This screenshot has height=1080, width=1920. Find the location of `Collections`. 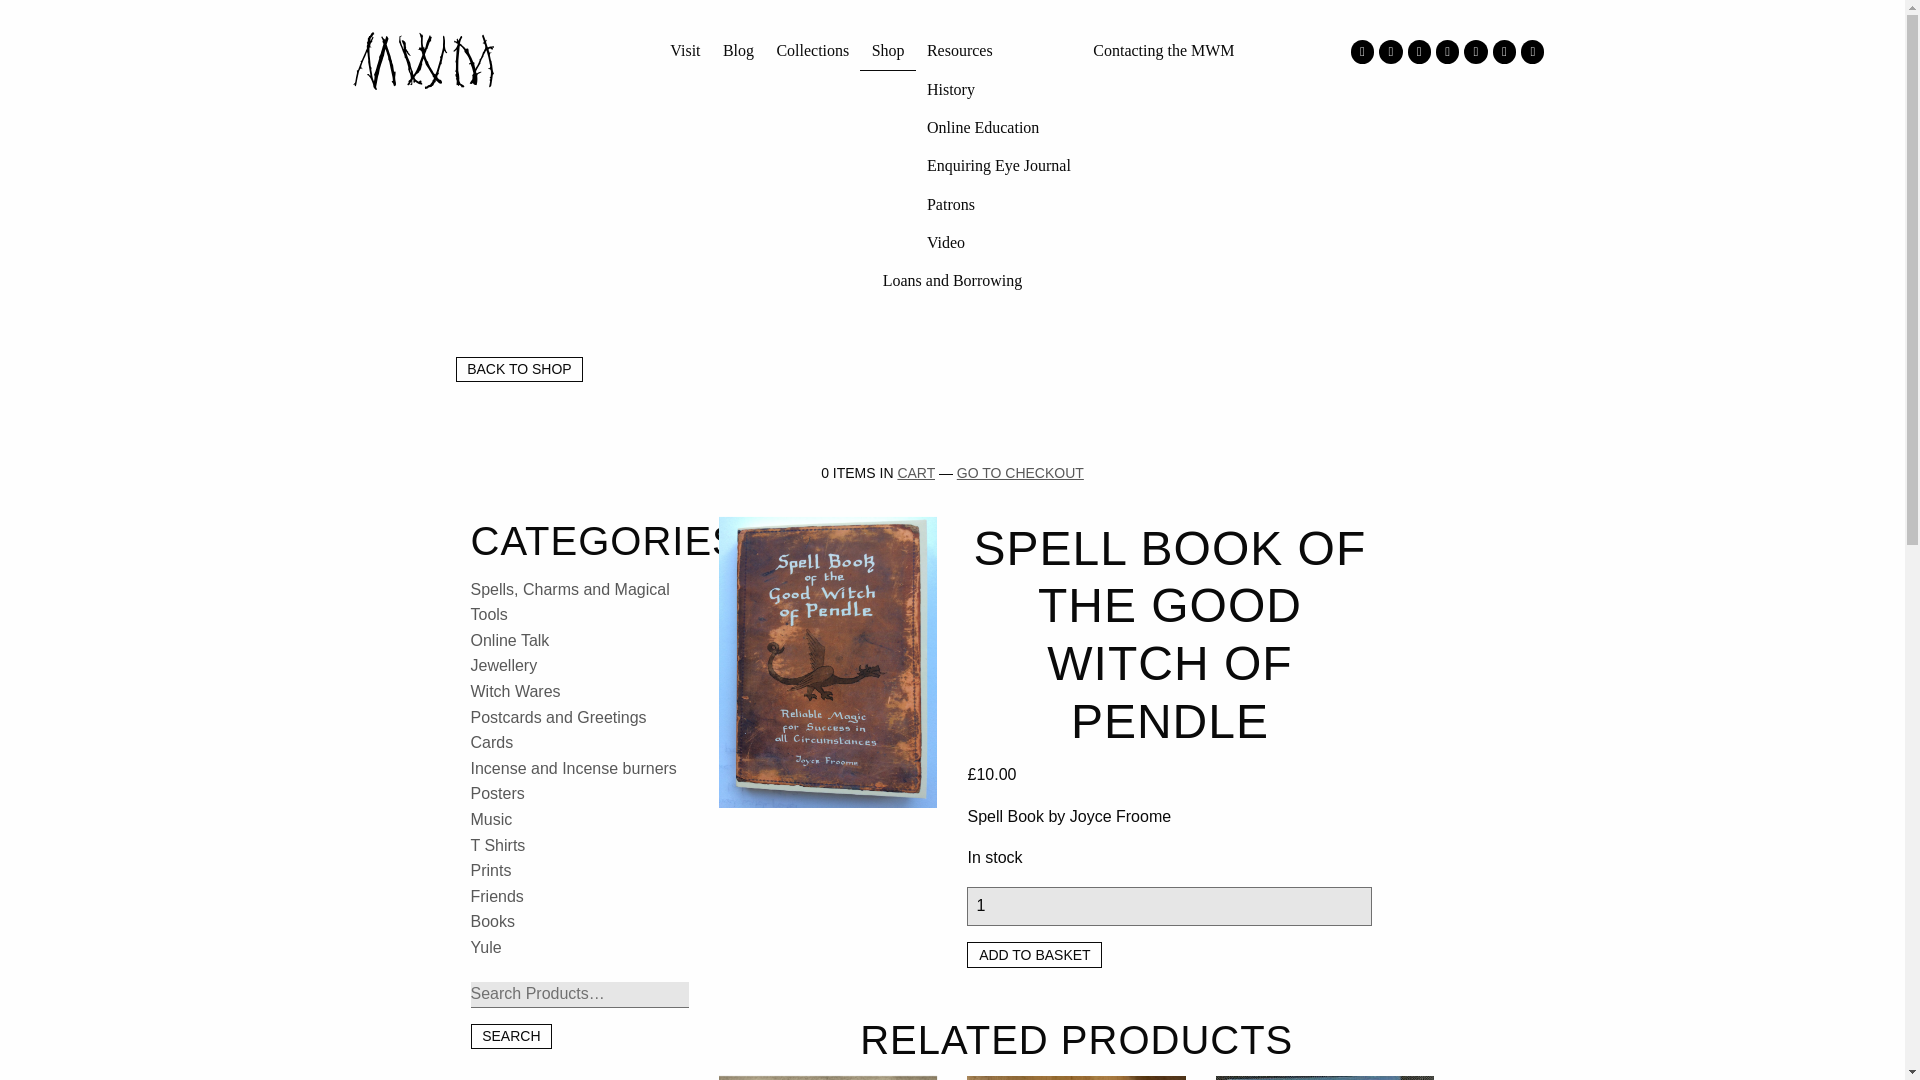

Collections is located at coordinates (812, 51).